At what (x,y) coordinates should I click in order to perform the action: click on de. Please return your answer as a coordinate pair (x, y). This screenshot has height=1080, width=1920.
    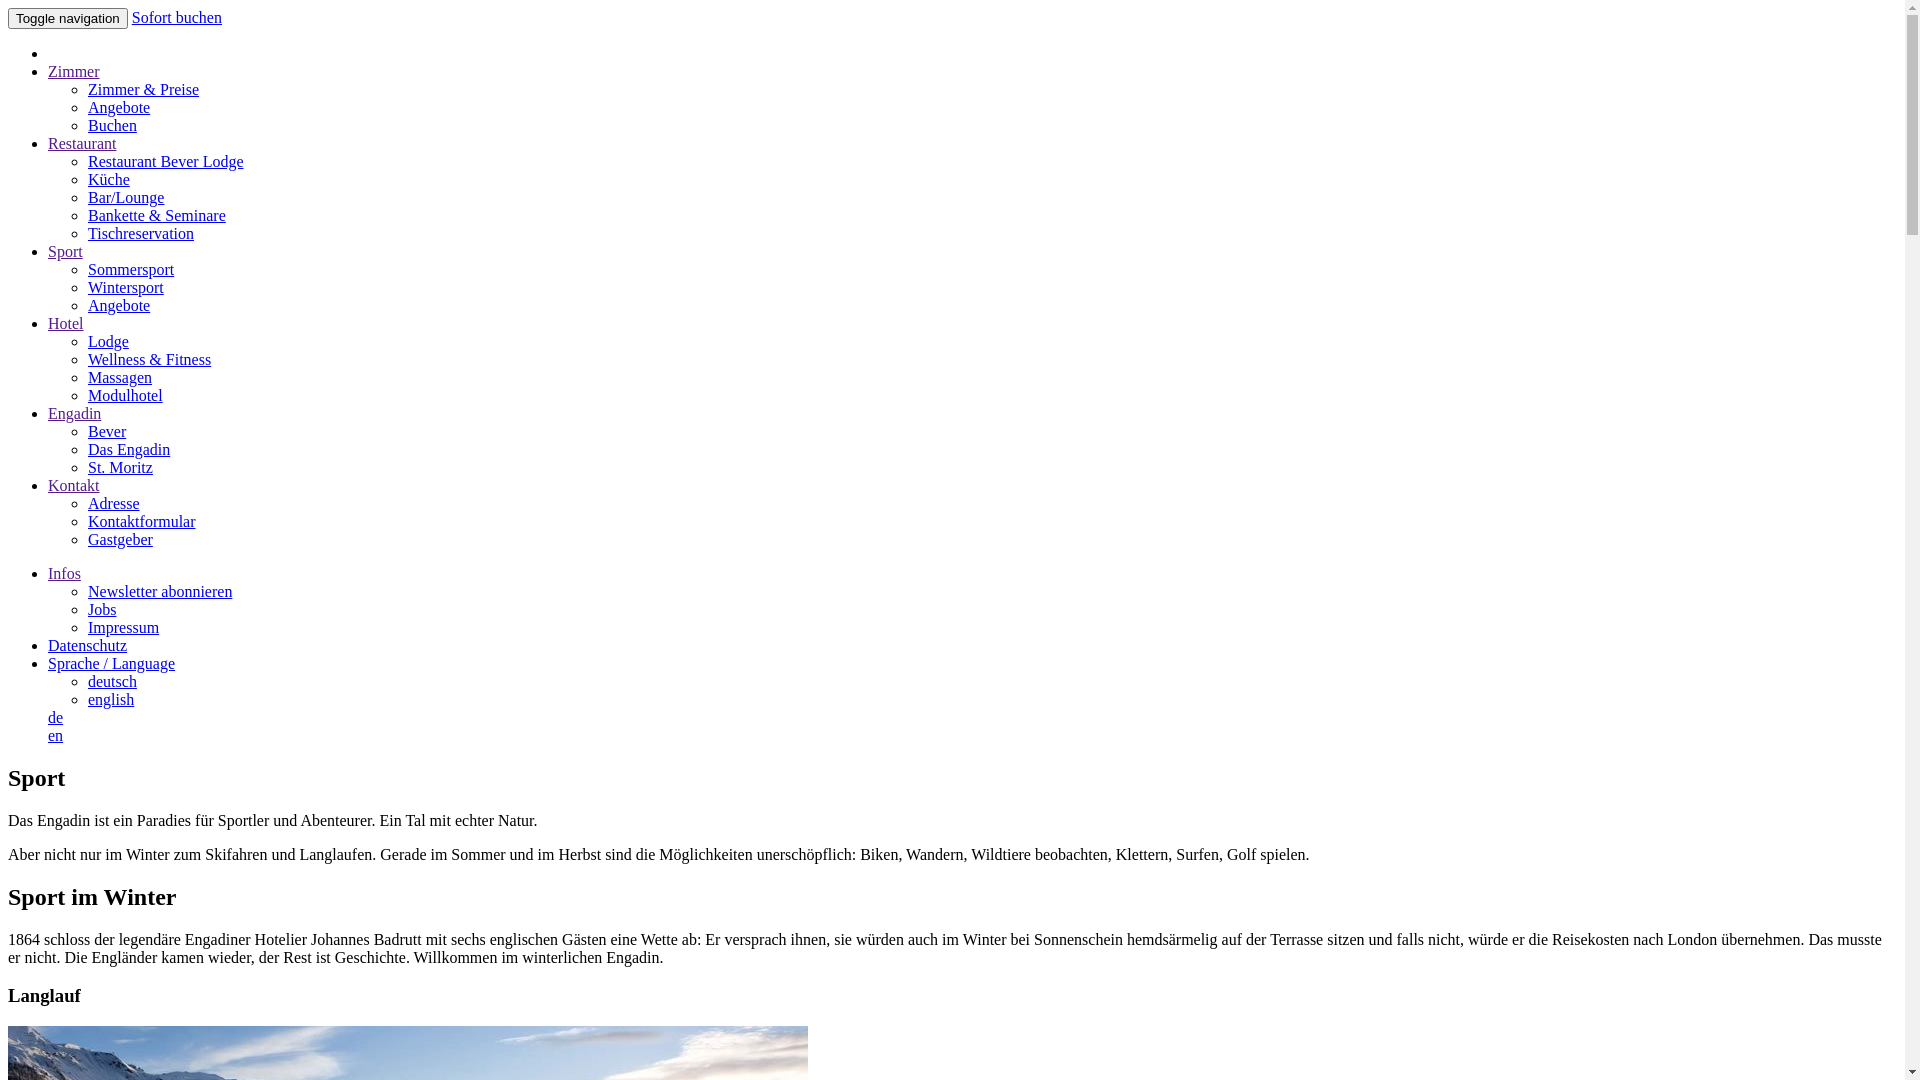
    Looking at the image, I should click on (56, 718).